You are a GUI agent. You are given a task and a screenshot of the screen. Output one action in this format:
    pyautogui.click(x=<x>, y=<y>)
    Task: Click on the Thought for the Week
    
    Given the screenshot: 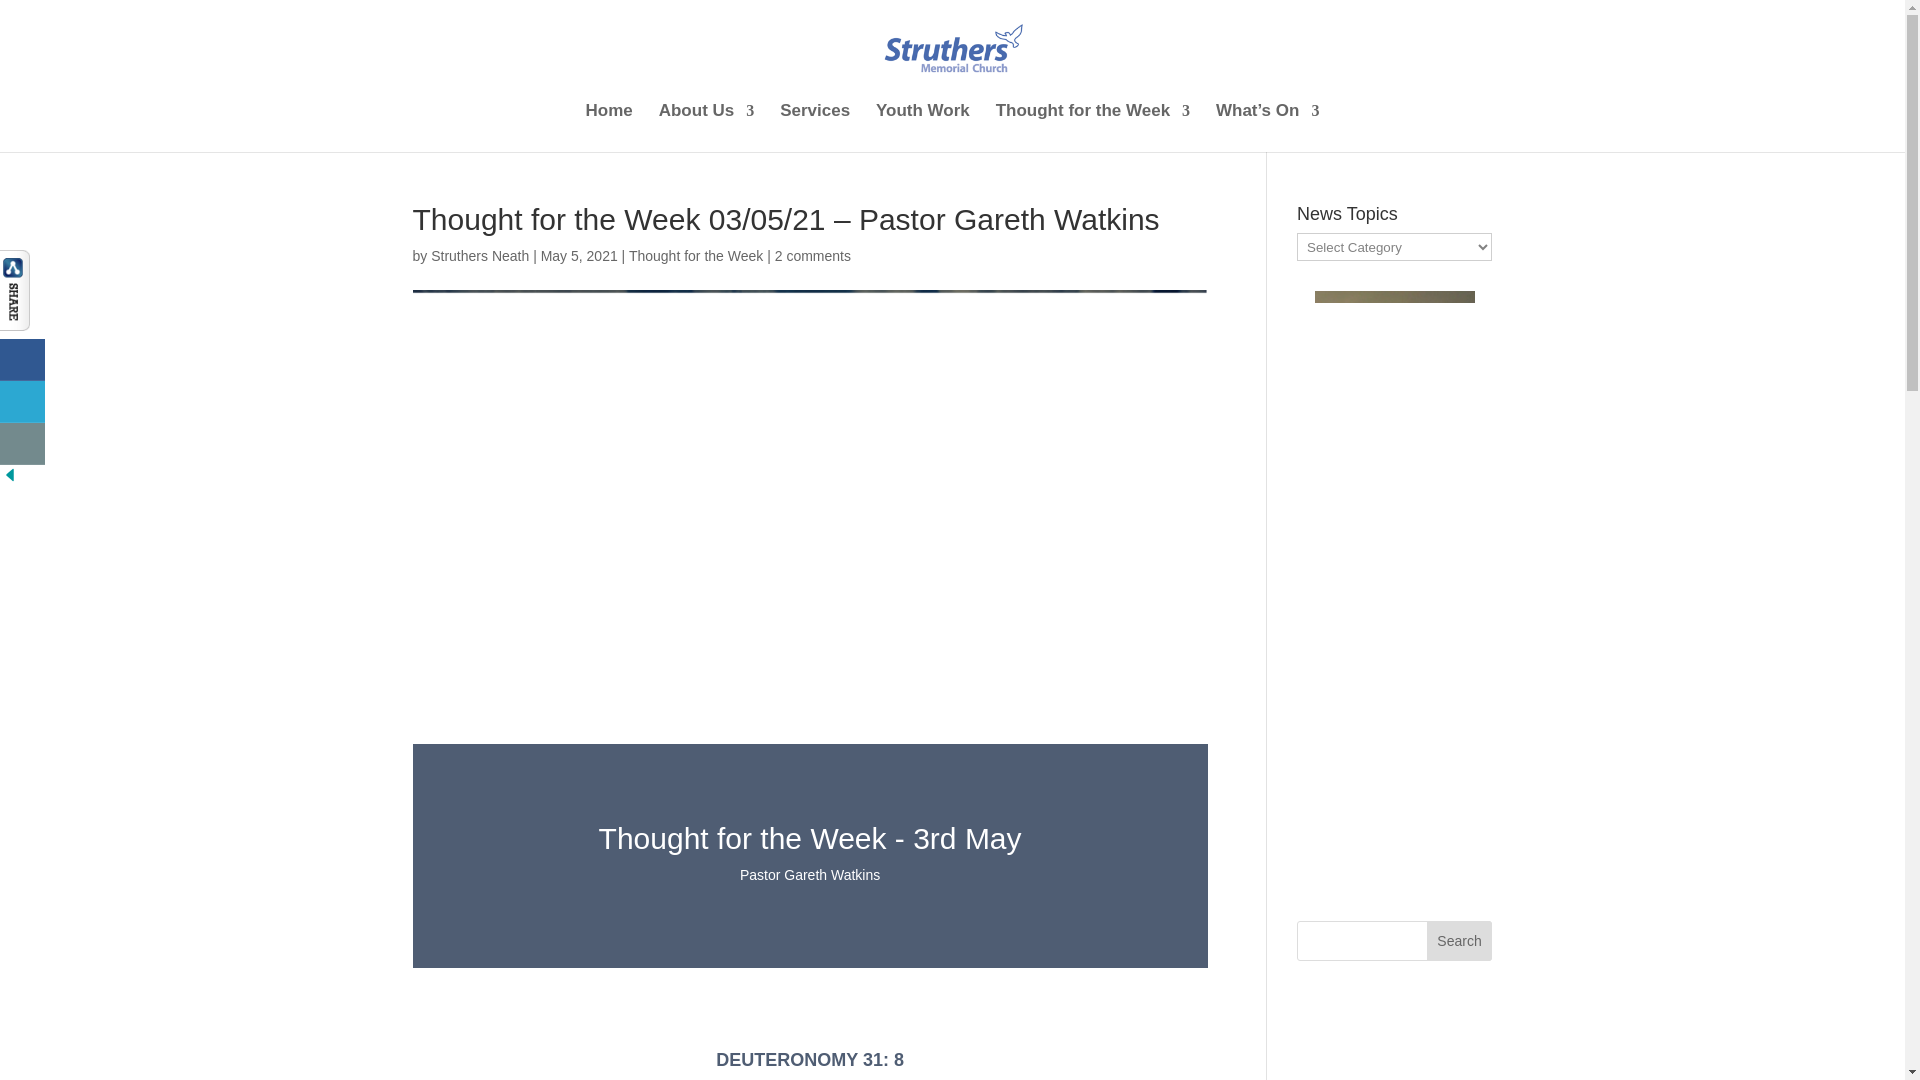 What is the action you would take?
    pyautogui.click(x=1093, y=128)
    